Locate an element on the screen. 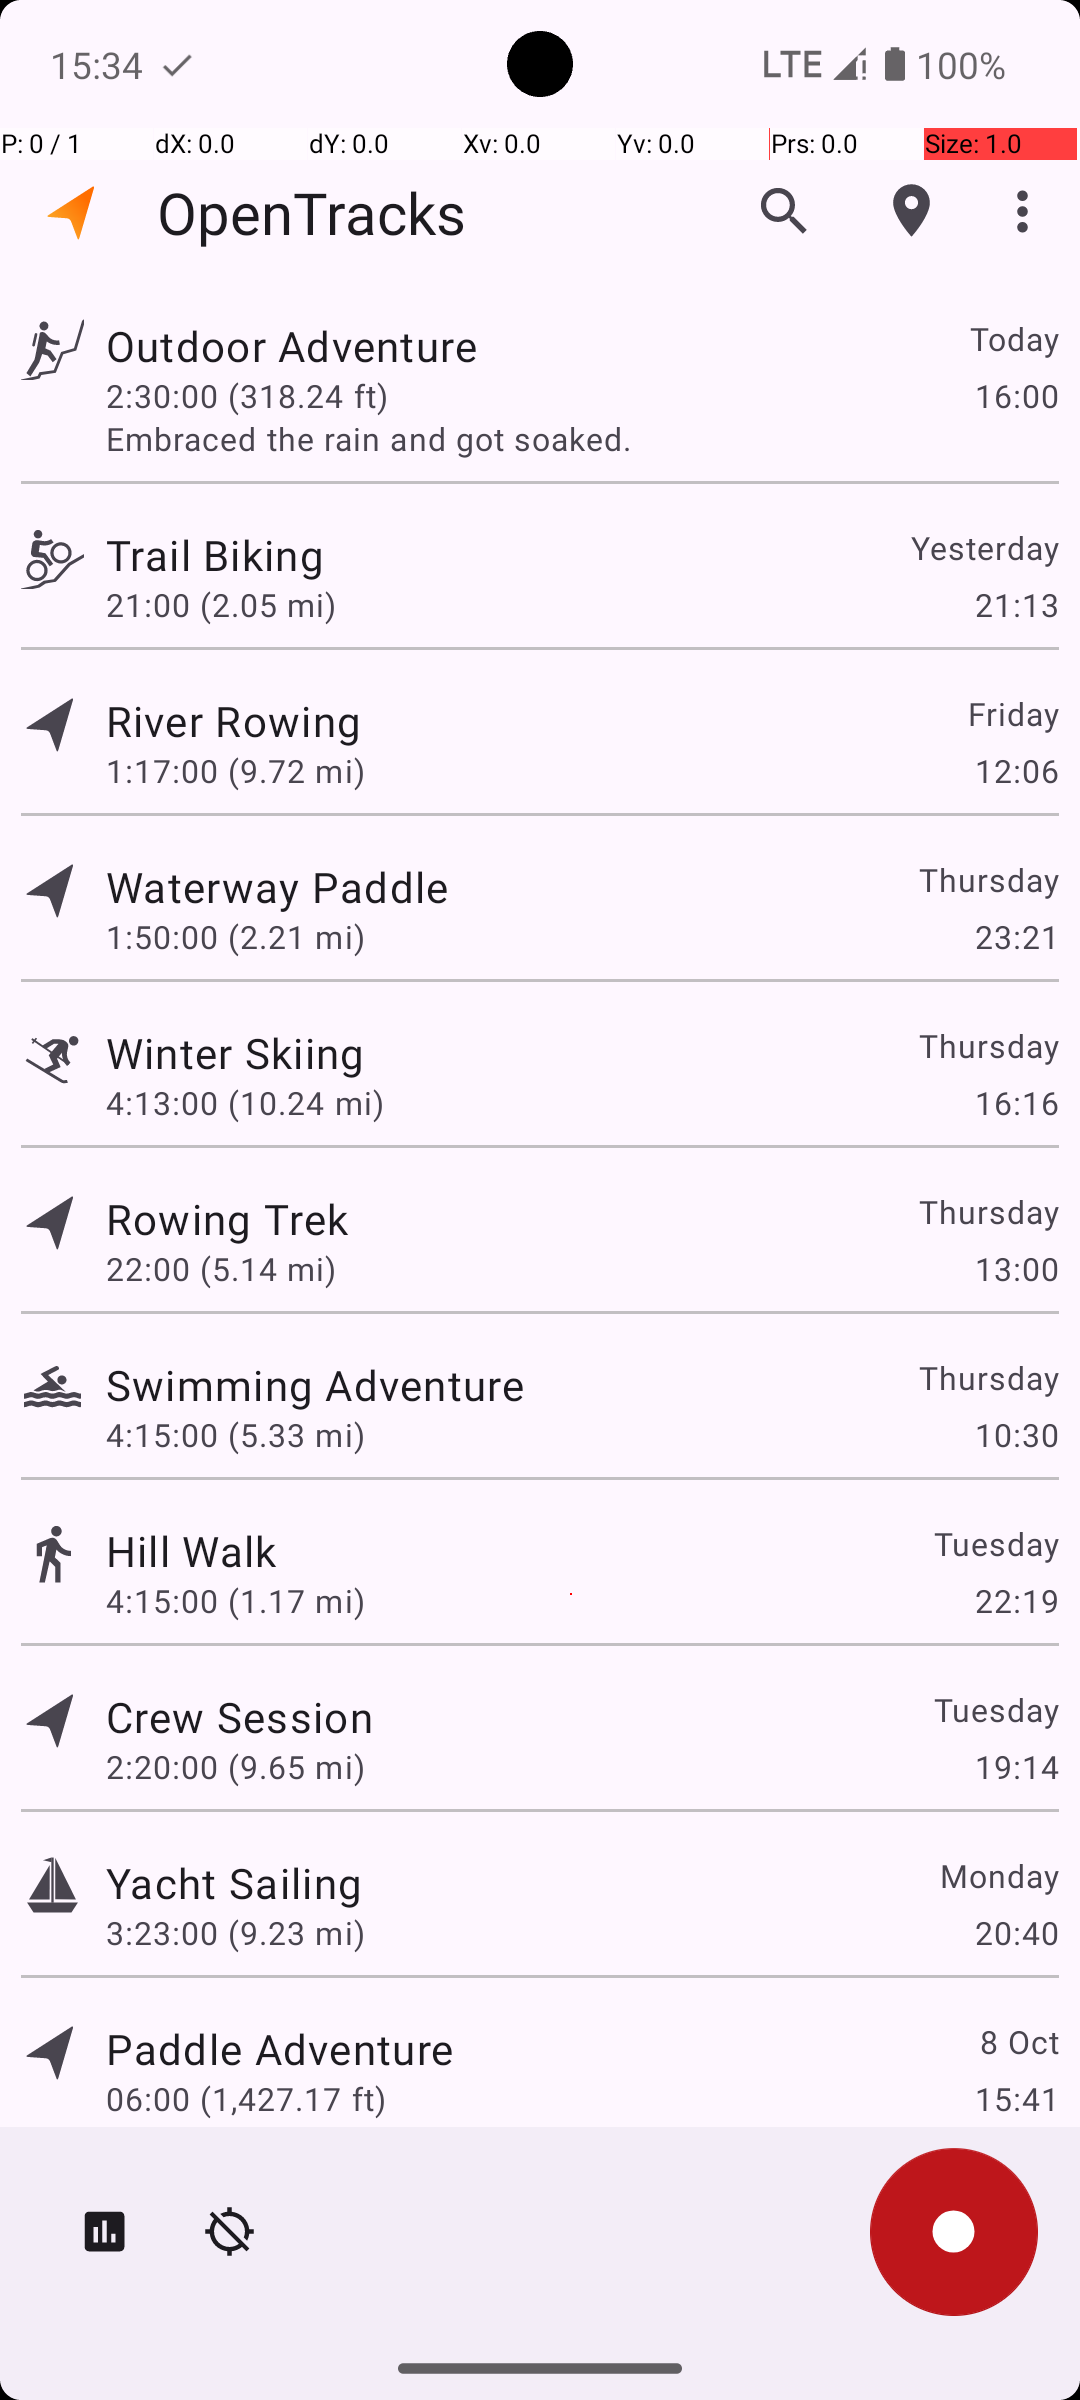 Image resolution: width=1080 pixels, height=2400 pixels. Winter Skiing is located at coordinates (236, 1052).